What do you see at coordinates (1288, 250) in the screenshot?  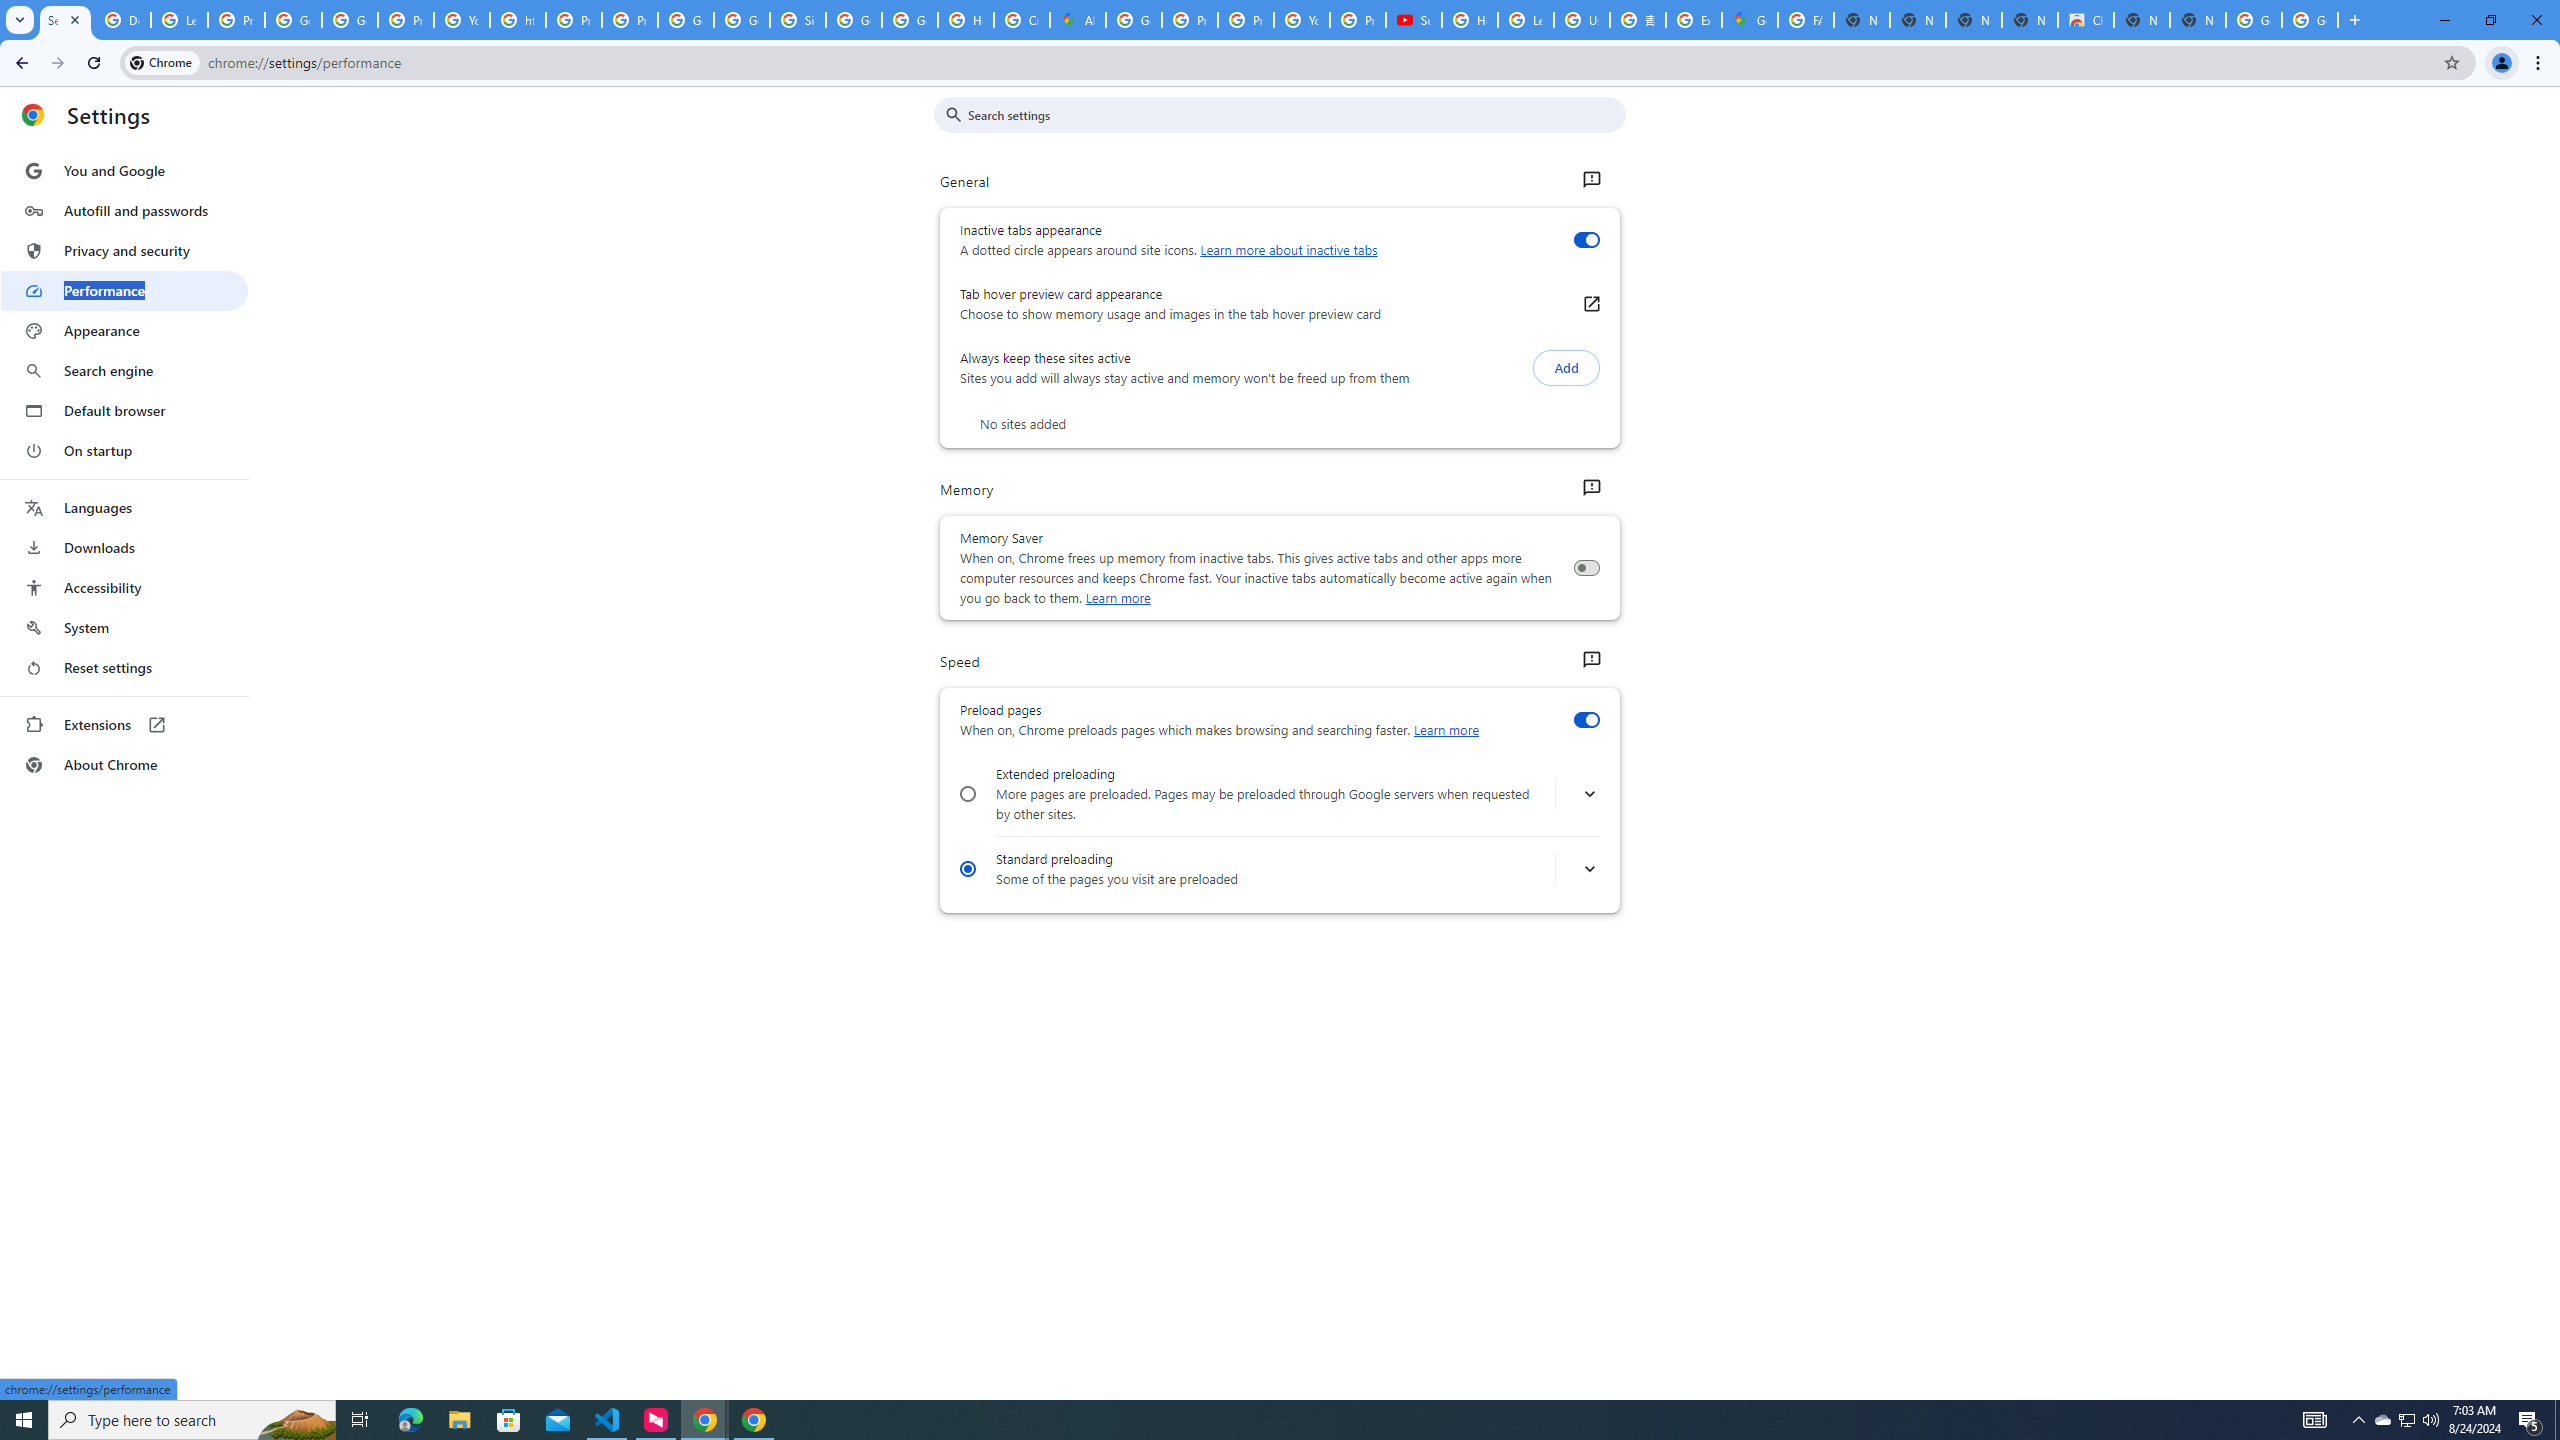 I see `Learn more about inactive tabs` at bounding box center [1288, 250].